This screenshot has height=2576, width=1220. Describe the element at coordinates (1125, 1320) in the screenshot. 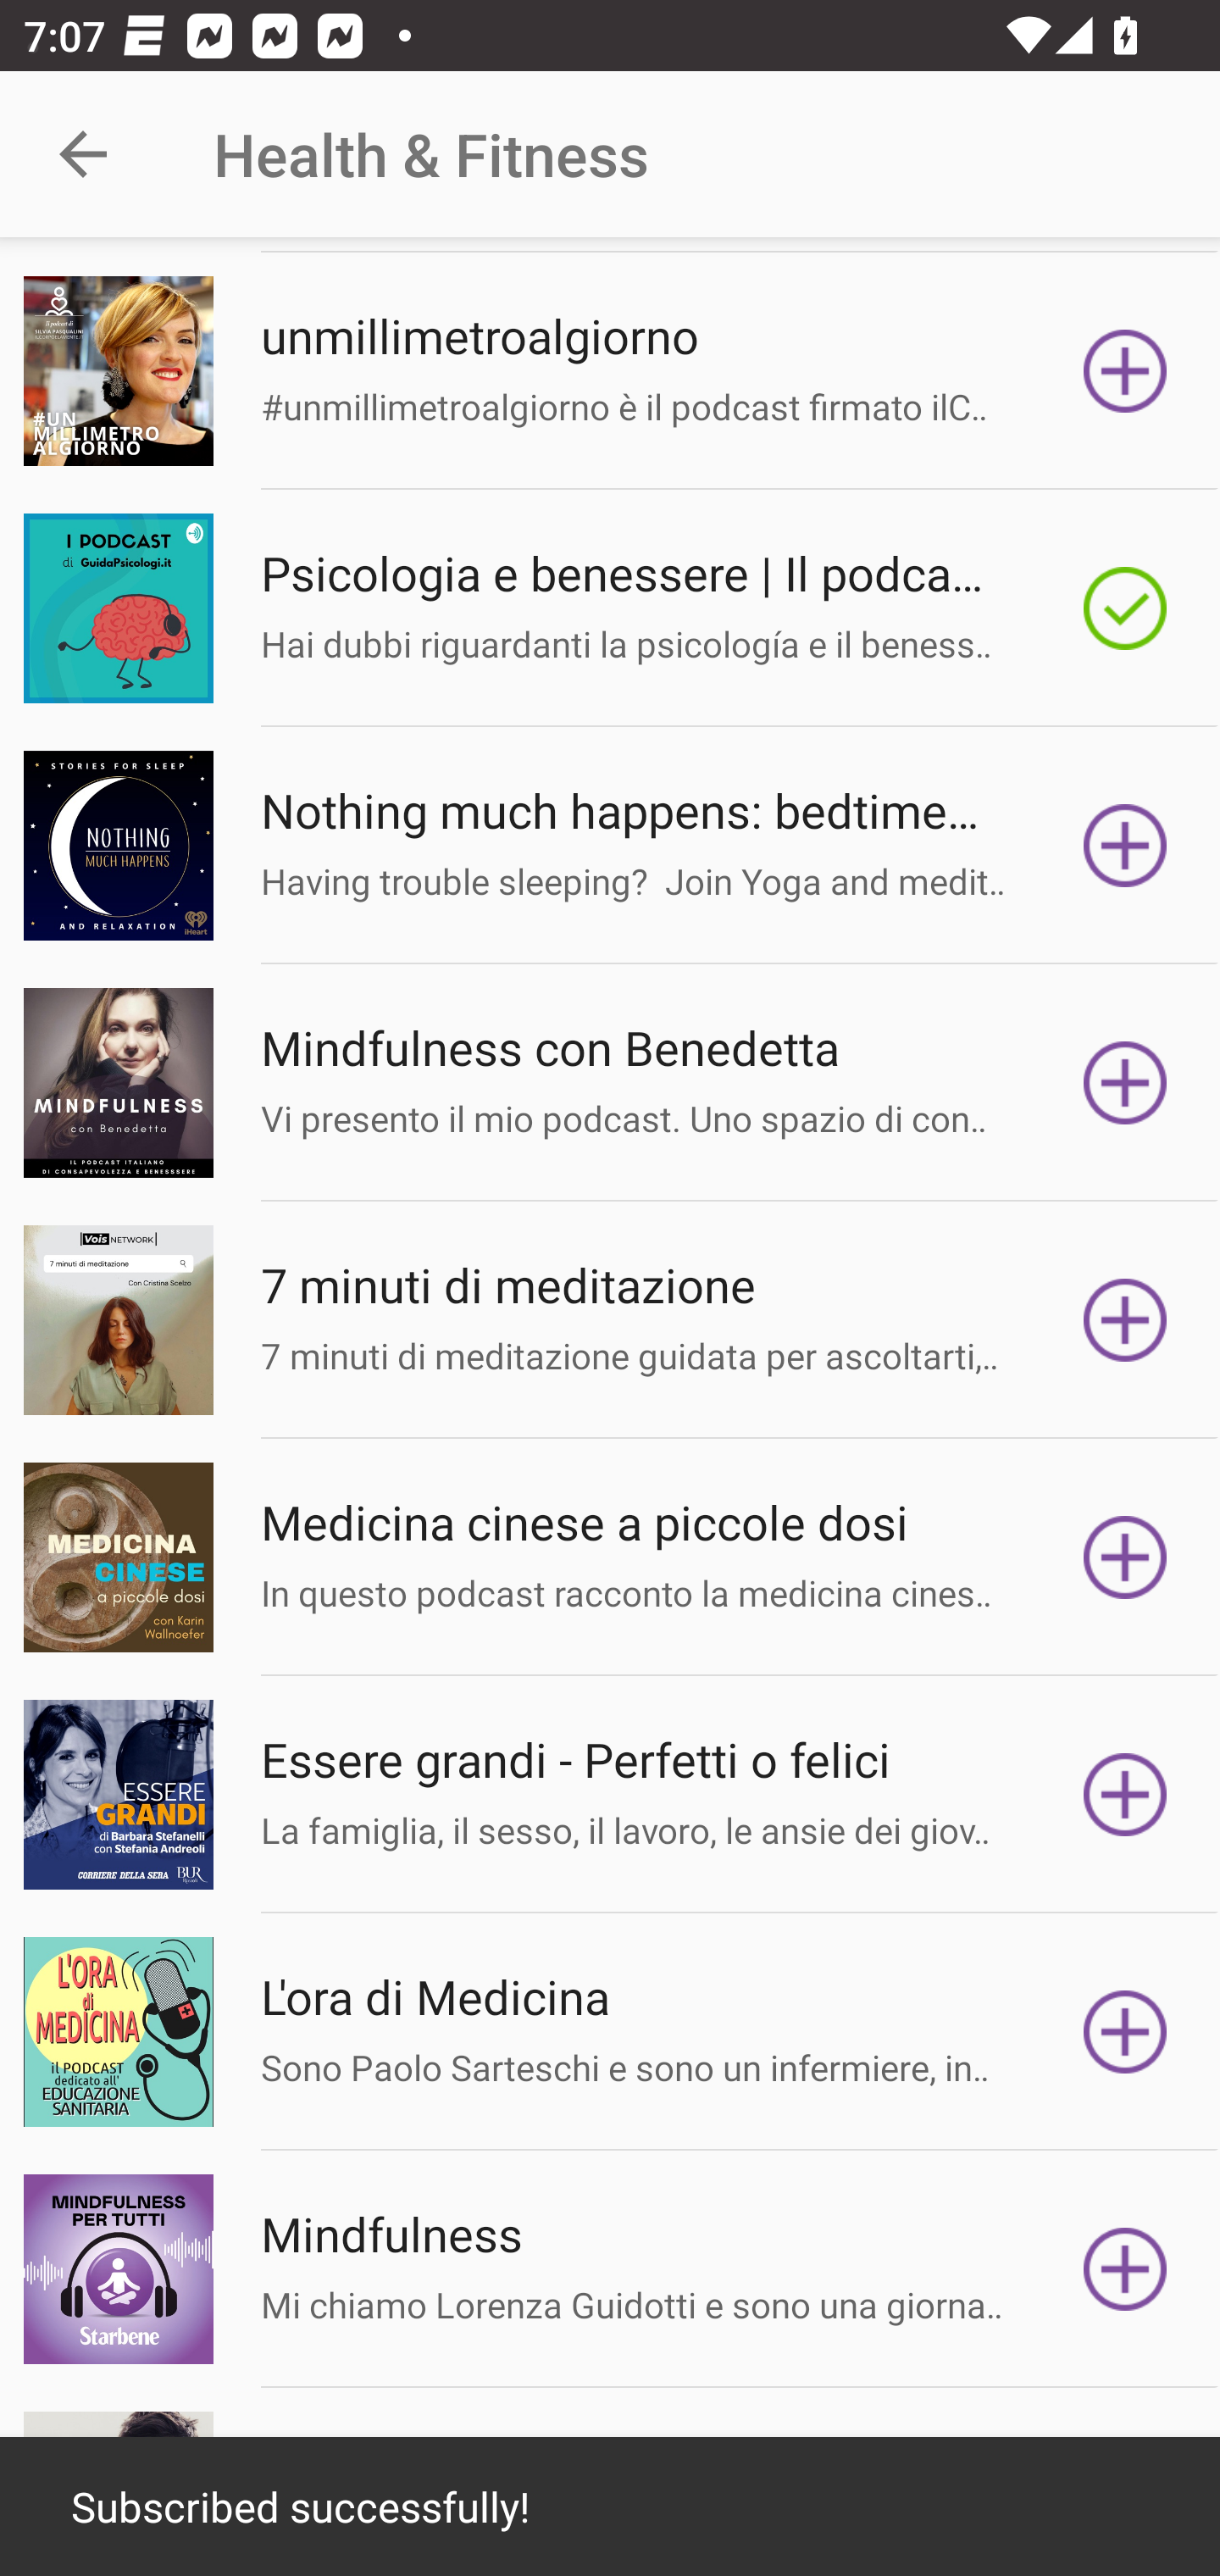

I see `Subscribe` at that location.